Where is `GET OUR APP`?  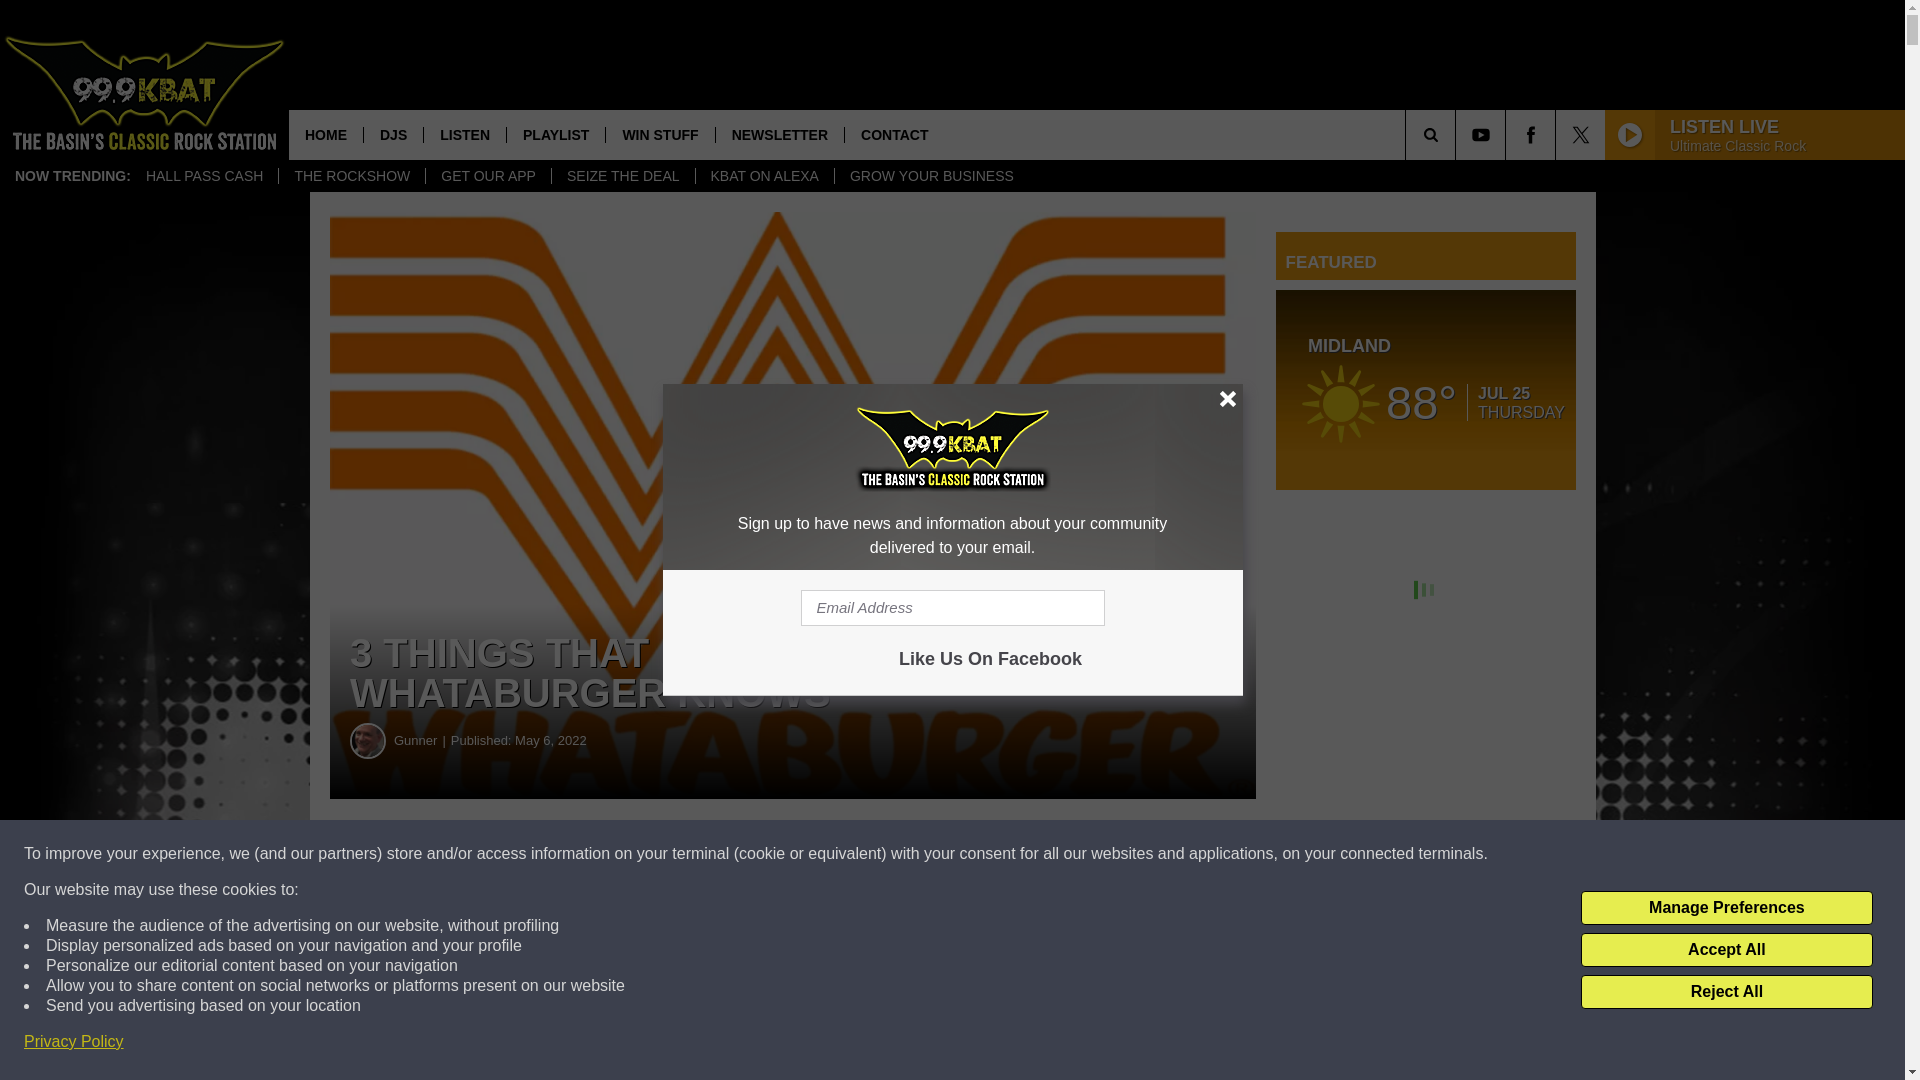 GET OUR APP is located at coordinates (488, 176).